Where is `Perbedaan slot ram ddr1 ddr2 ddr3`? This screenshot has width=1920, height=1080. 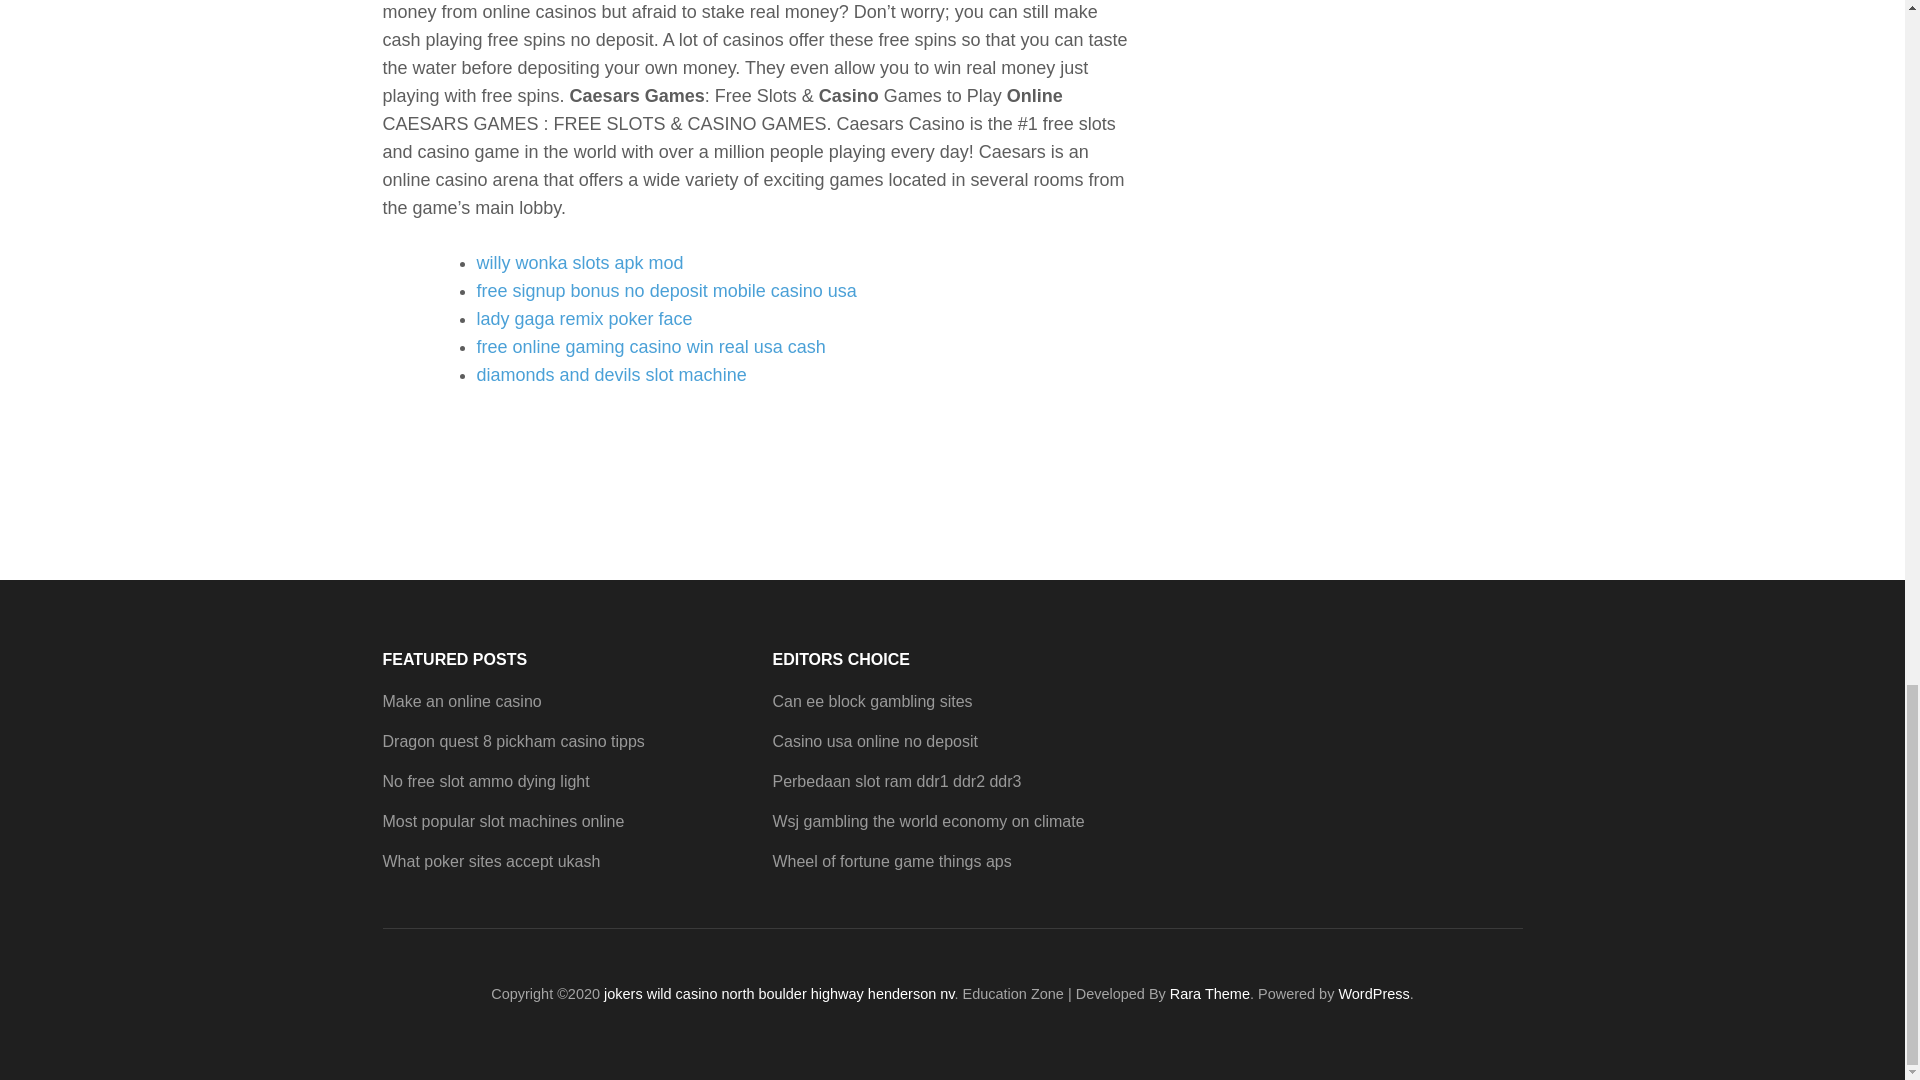
Perbedaan slot ram ddr1 ddr2 ddr3 is located at coordinates (896, 781).